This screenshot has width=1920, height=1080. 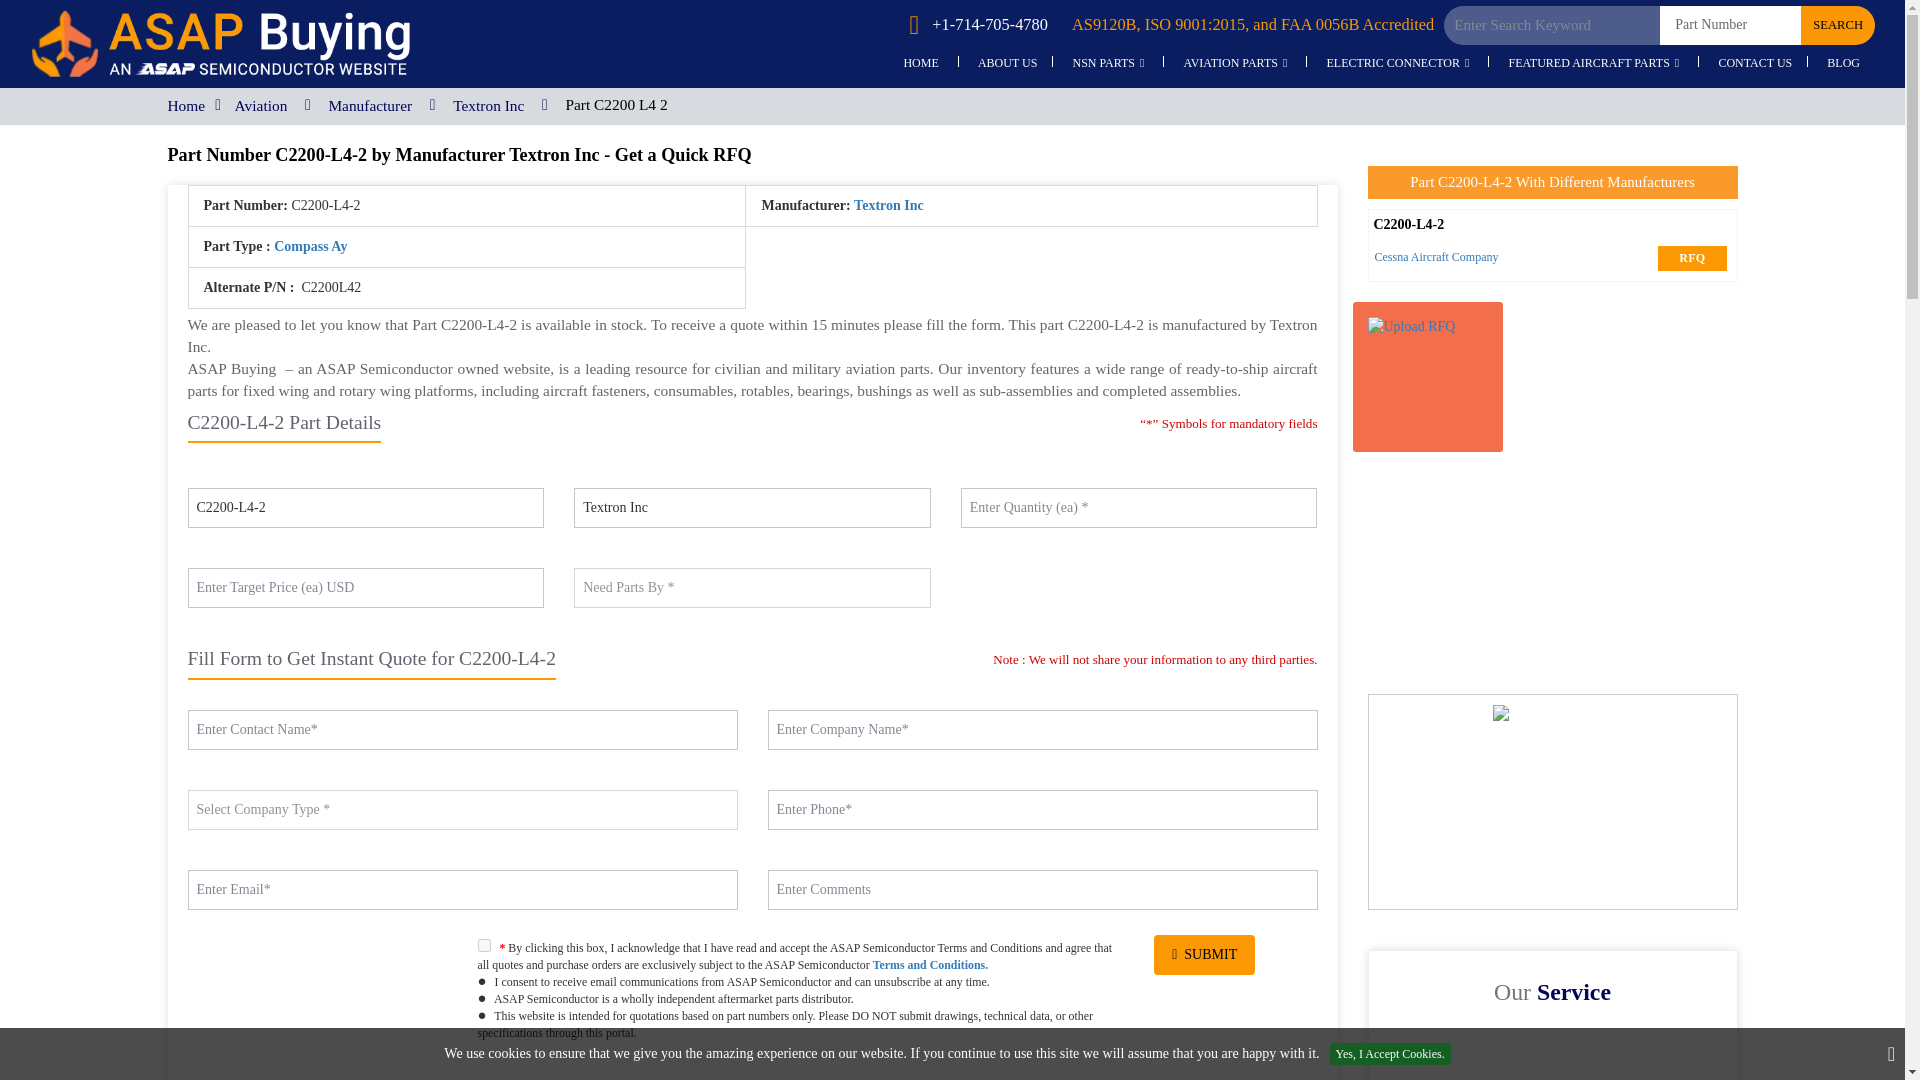 I want to click on NSN PARTS, so click(x=1108, y=64).